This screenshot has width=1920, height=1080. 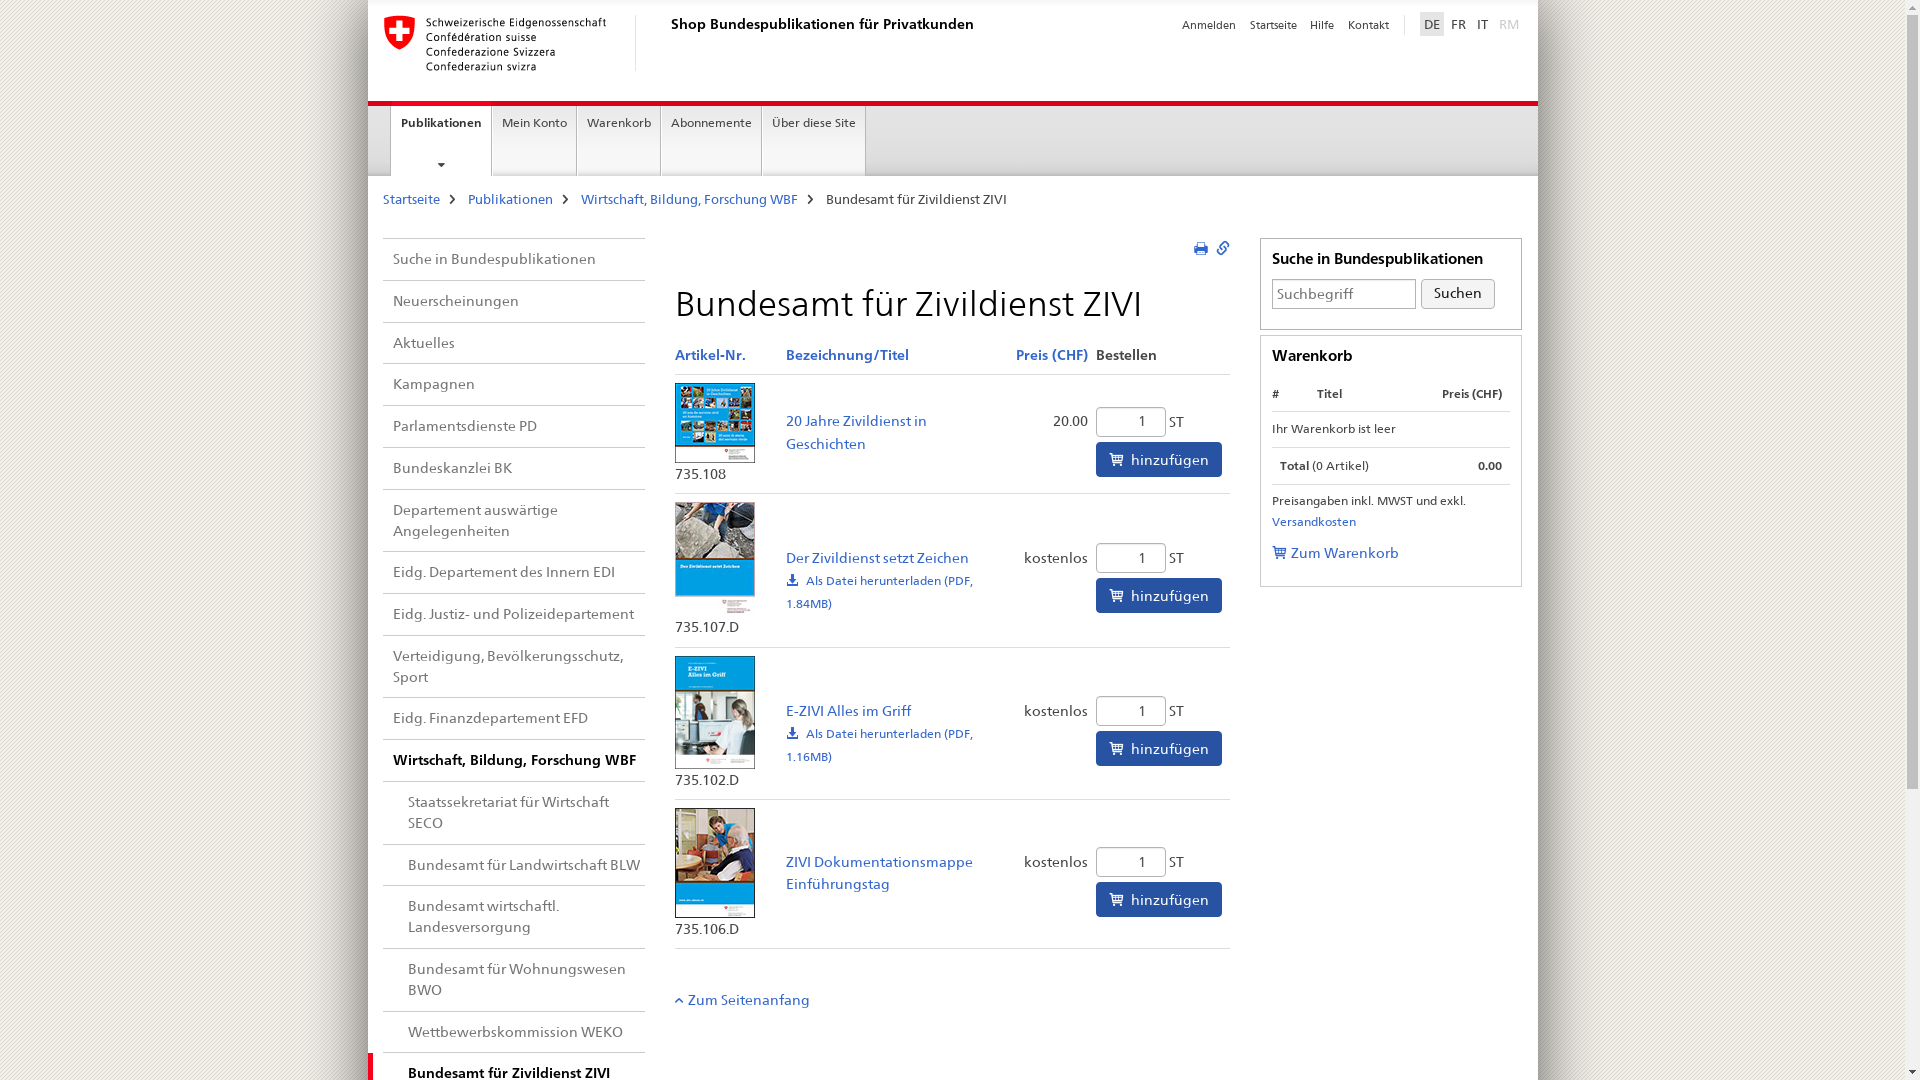 What do you see at coordinates (877, 558) in the screenshot?
I see `Der Zivildienst setzt Zeichen` at bounding box center [877, 558].